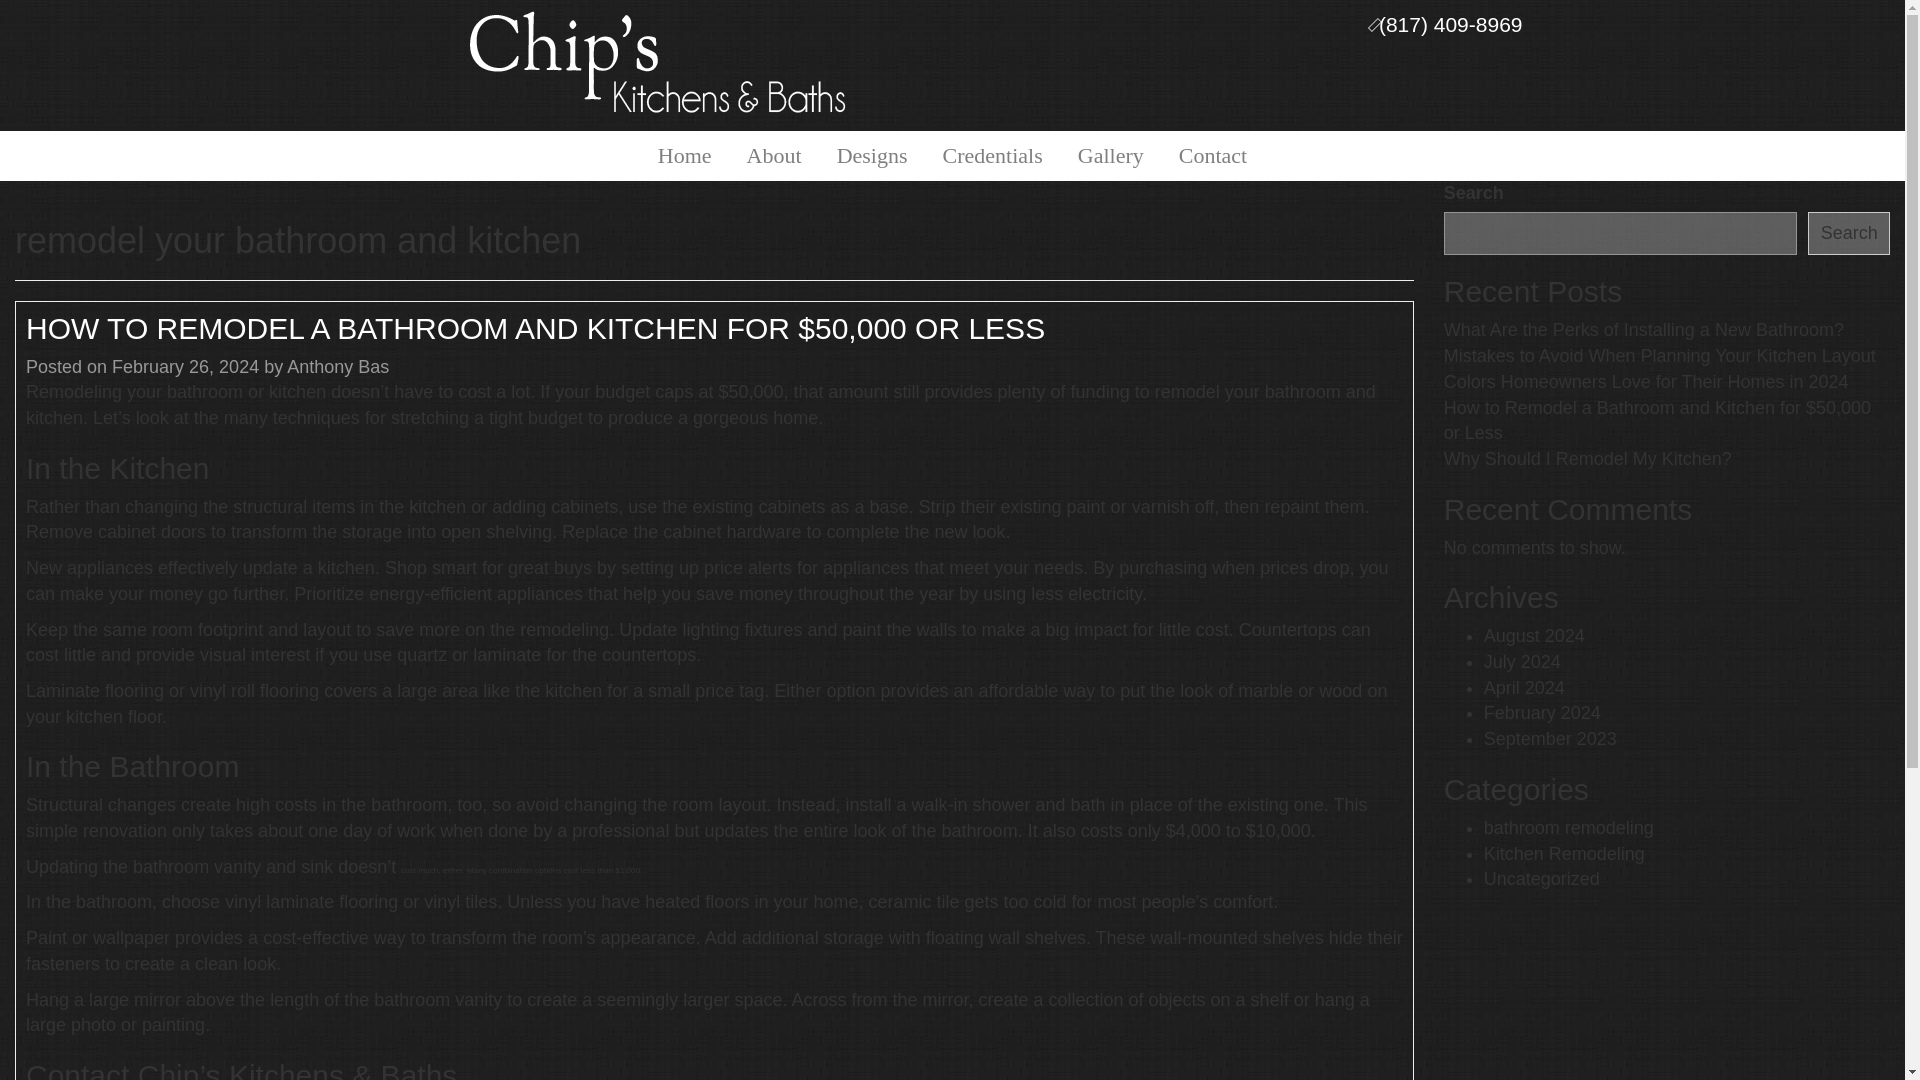 The image size is (1920, 1080). Describe the element at coordinates (185, 366) in the screenshot. I see `February 26, 2024` at that location.